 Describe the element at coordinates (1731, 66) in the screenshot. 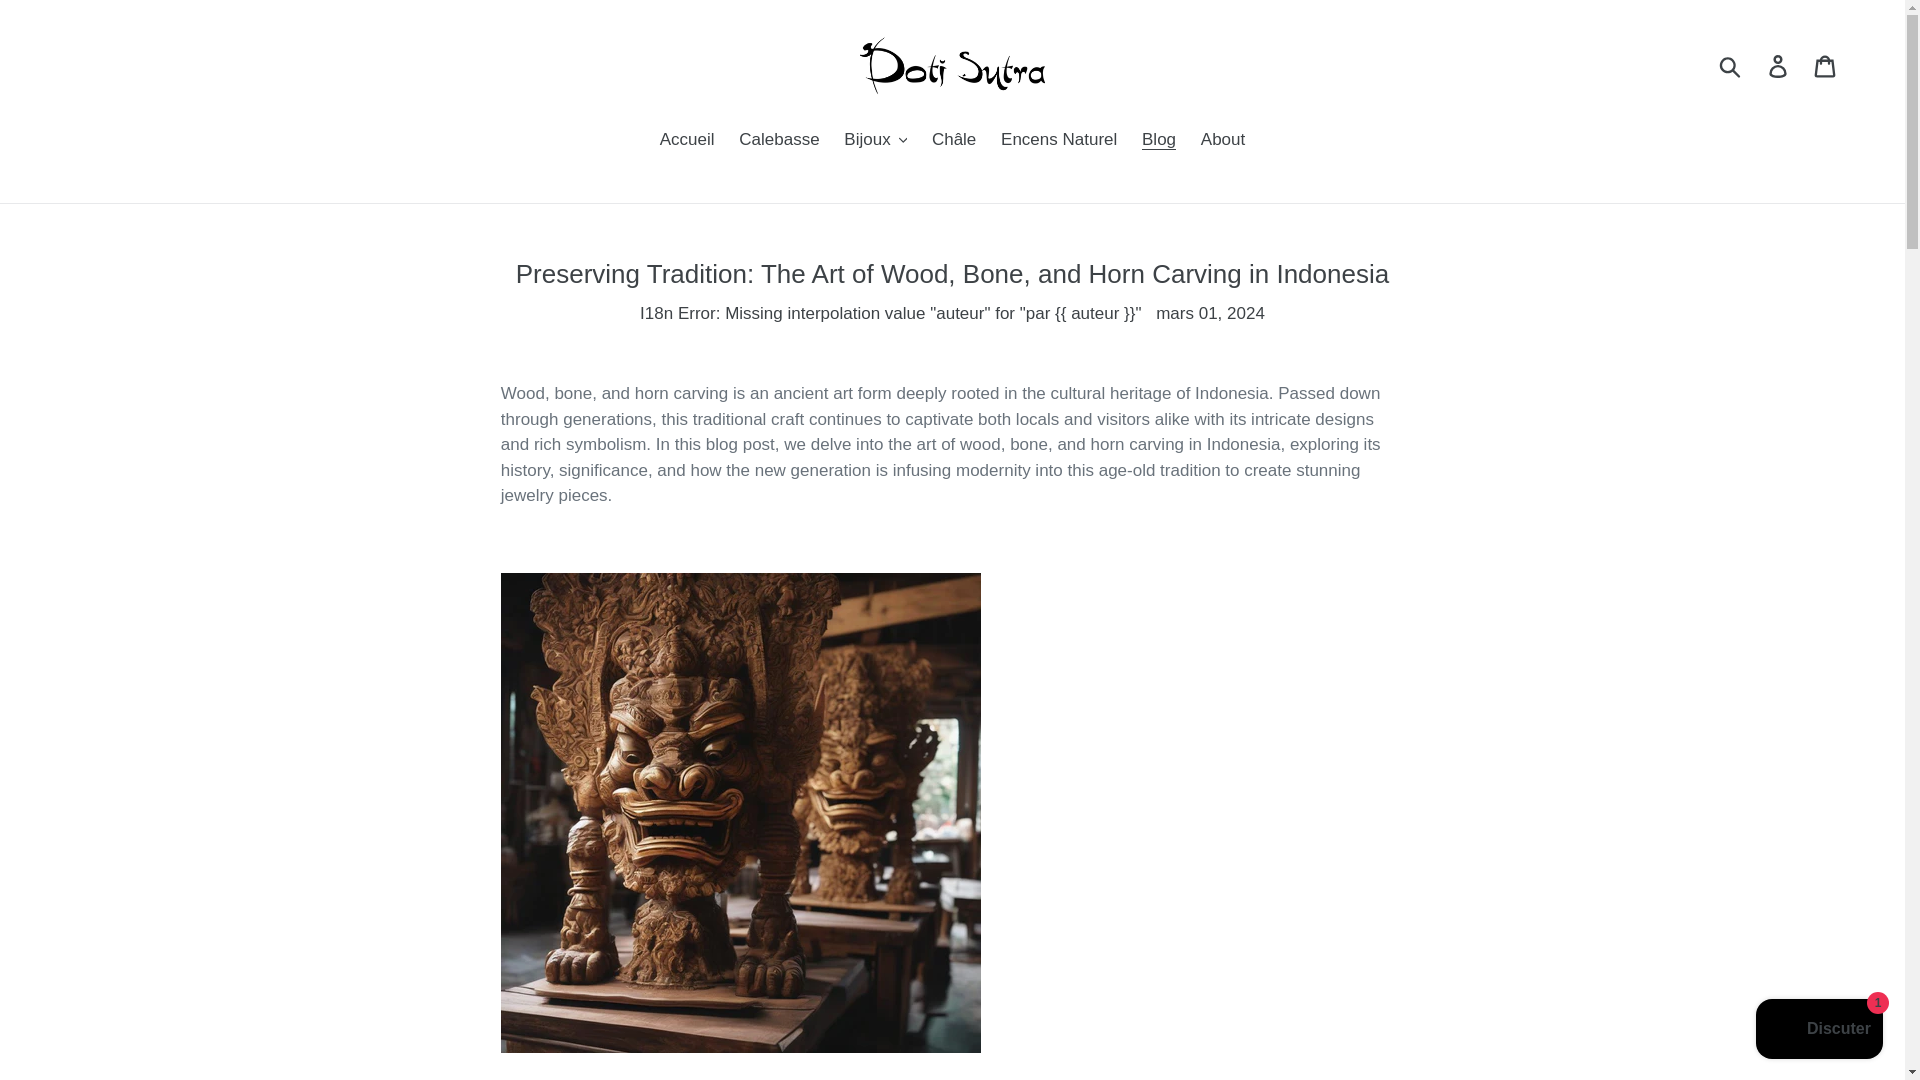

I see `Soumettre` at that location.